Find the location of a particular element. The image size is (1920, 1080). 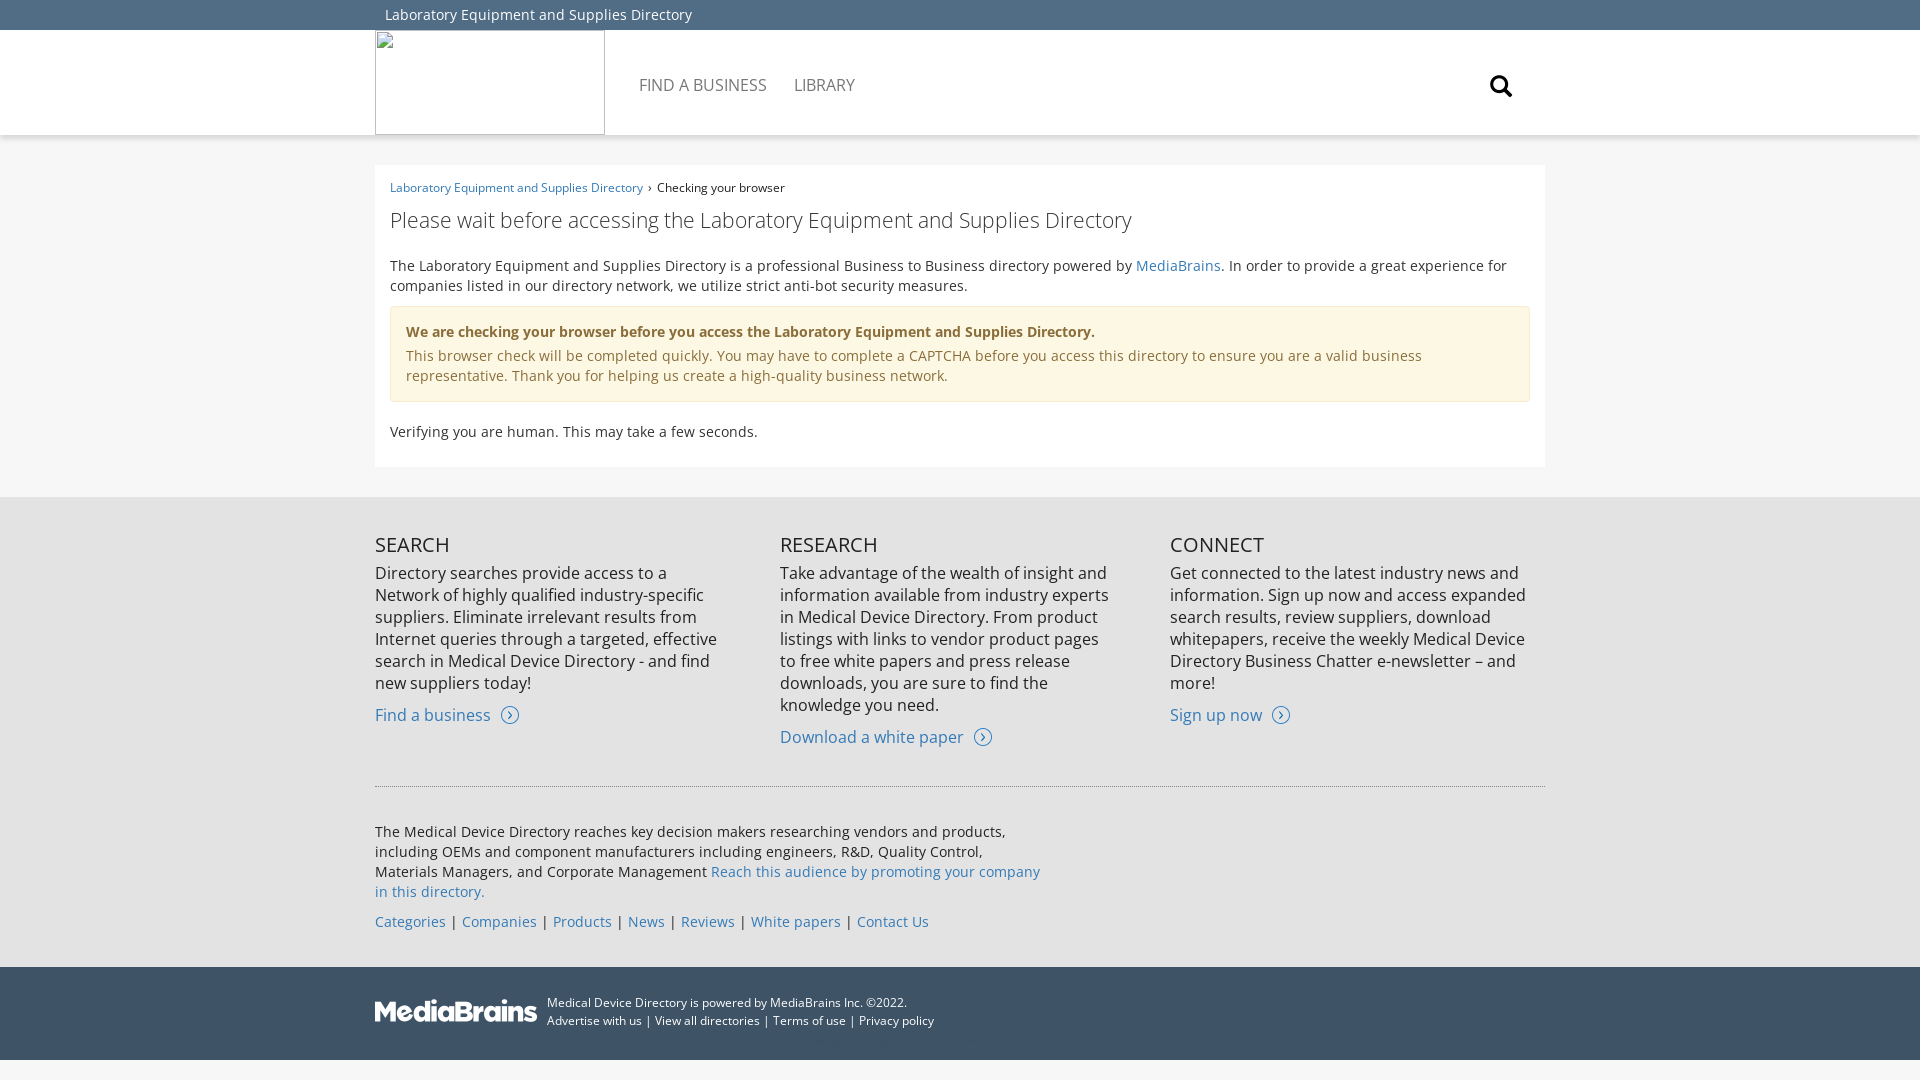

White papers is located at coordinates (795, 920).